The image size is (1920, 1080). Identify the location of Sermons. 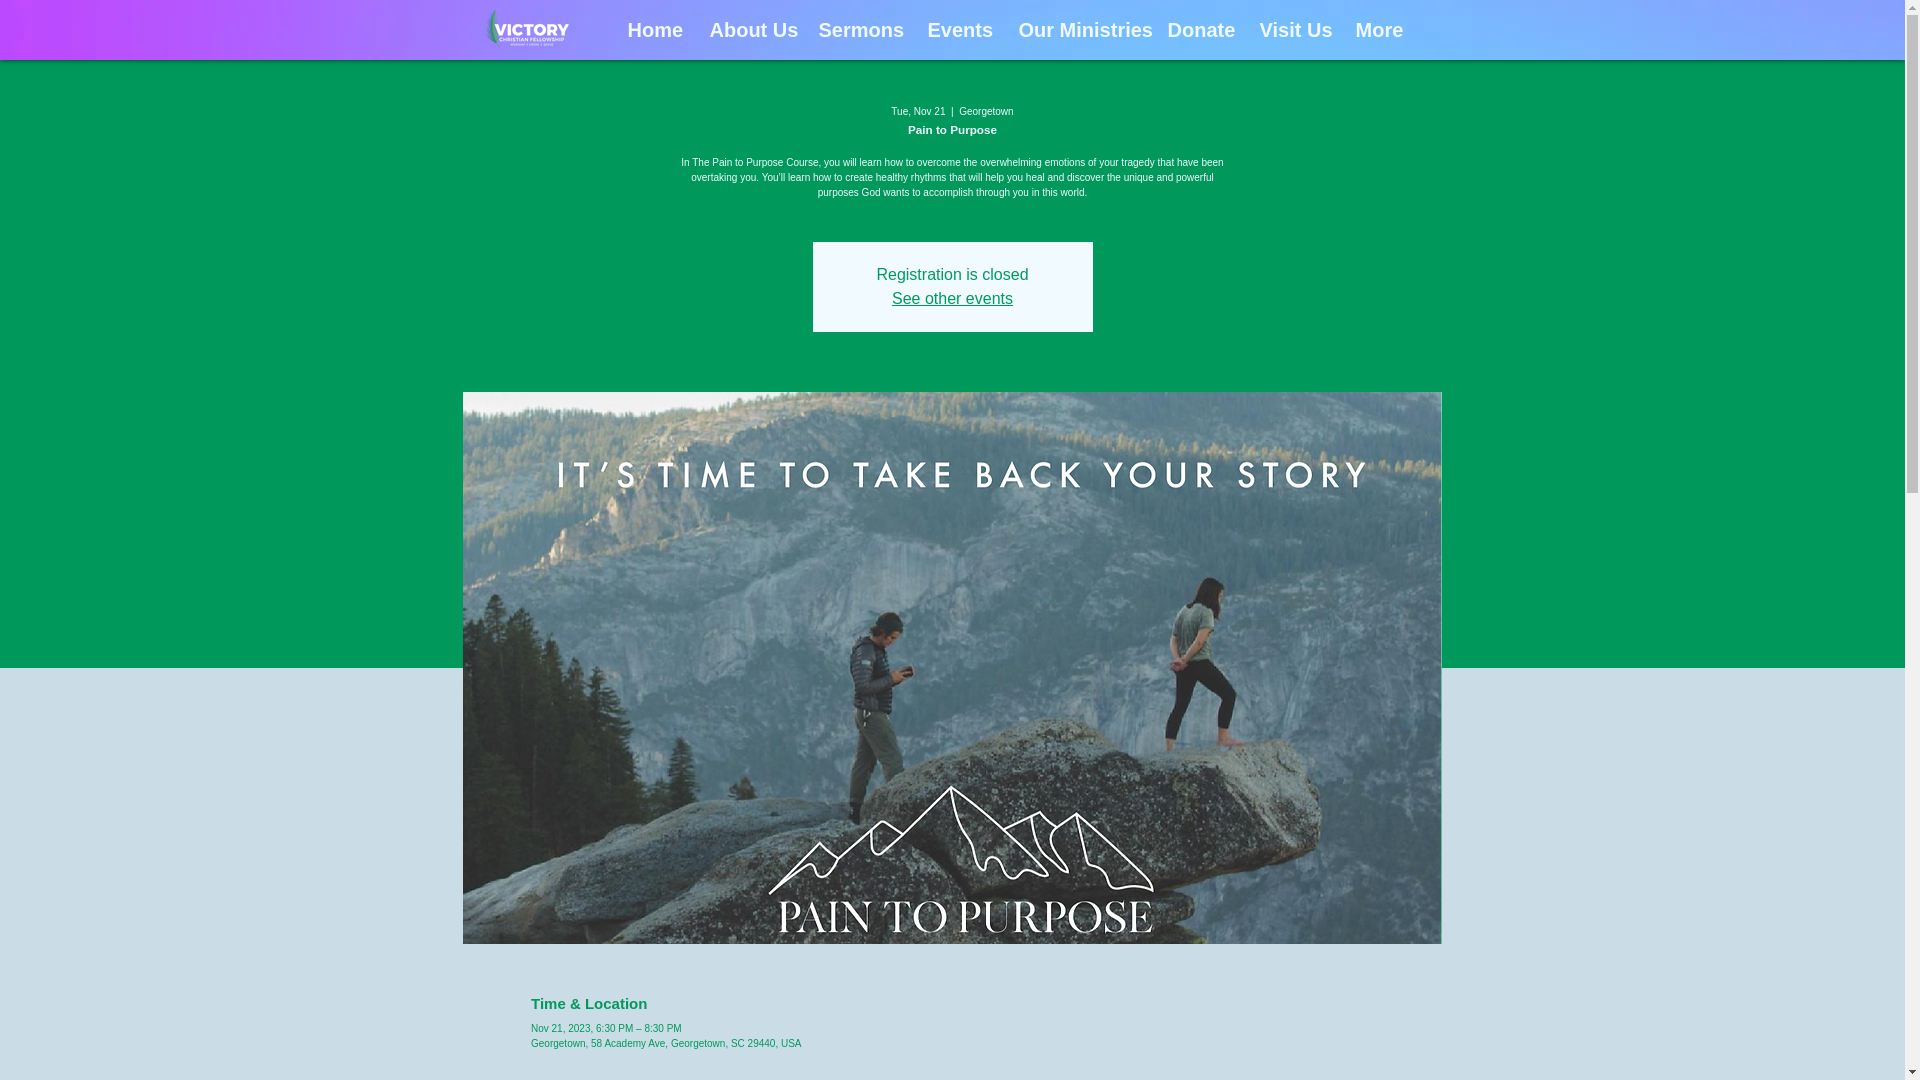
(858, 30).